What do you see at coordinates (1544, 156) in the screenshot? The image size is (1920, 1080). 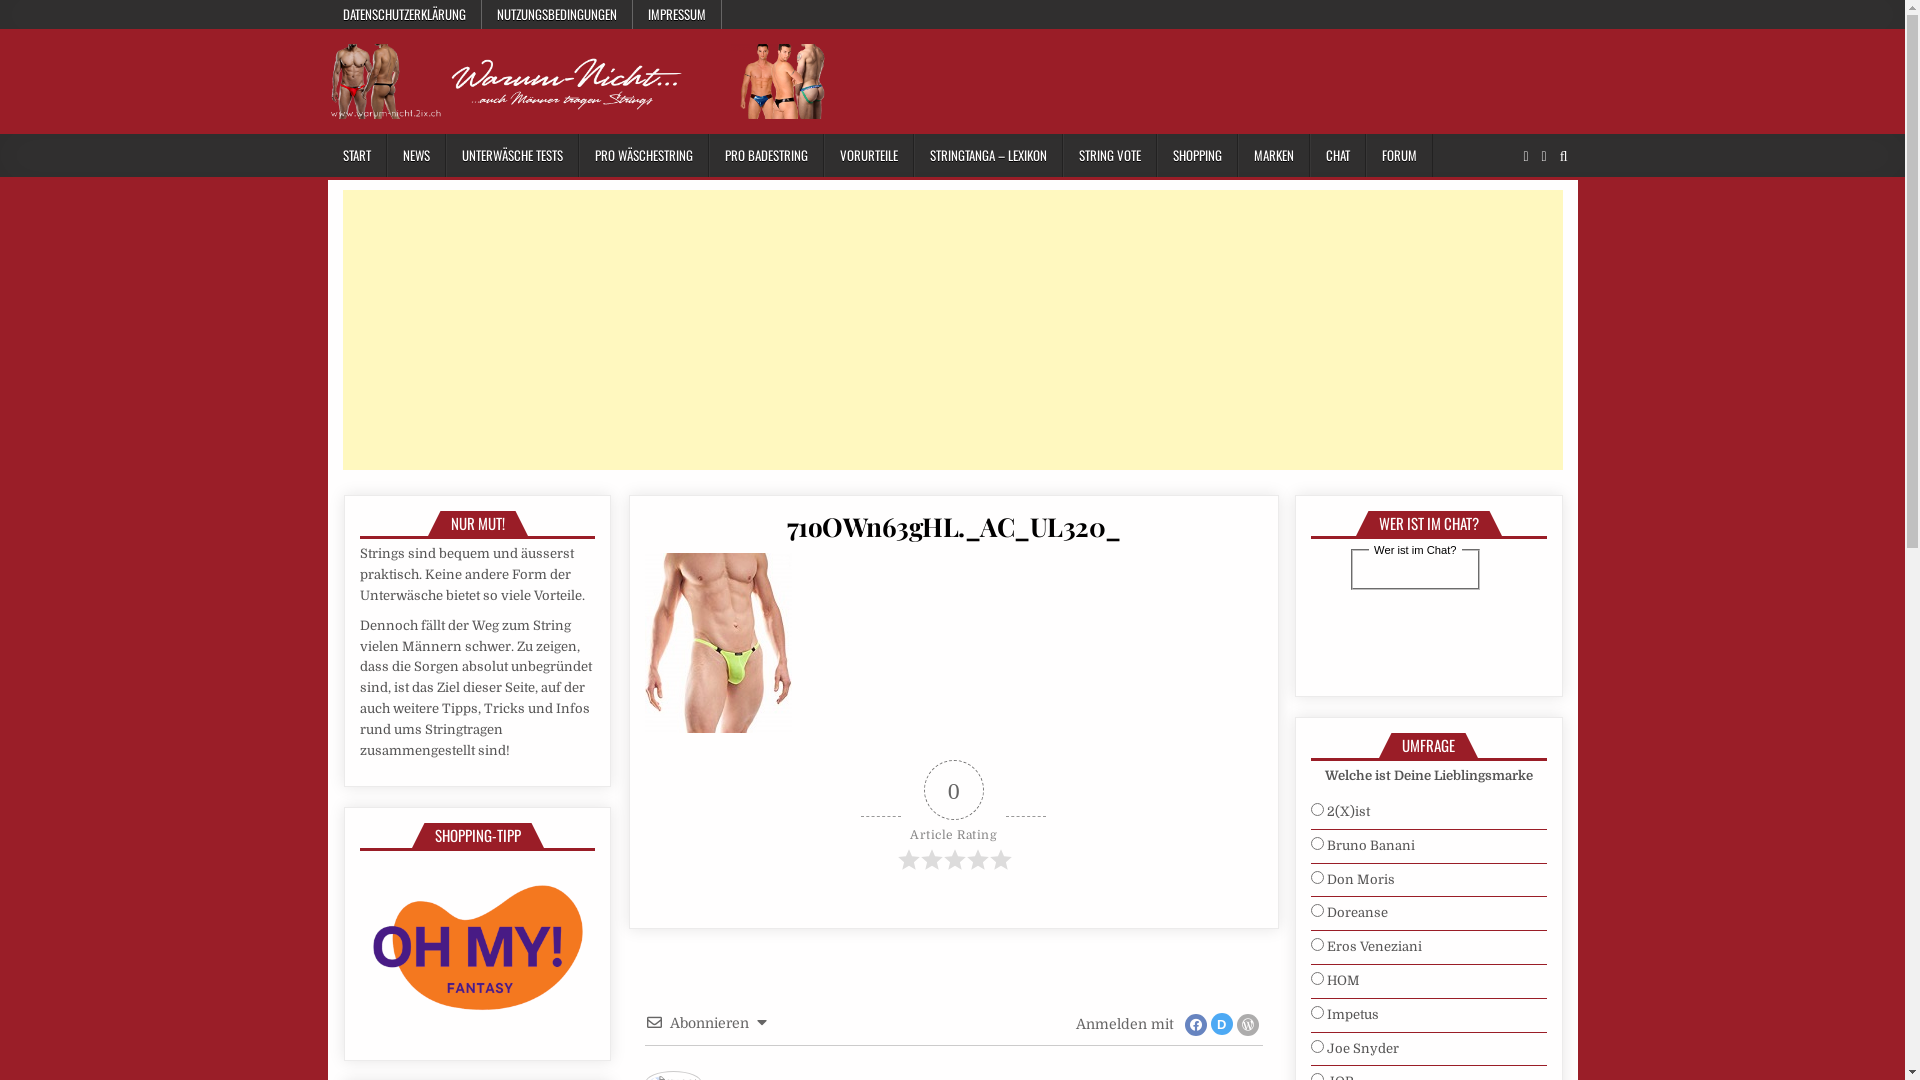 I see `Tumblr` at bounding box center [1544, 156].